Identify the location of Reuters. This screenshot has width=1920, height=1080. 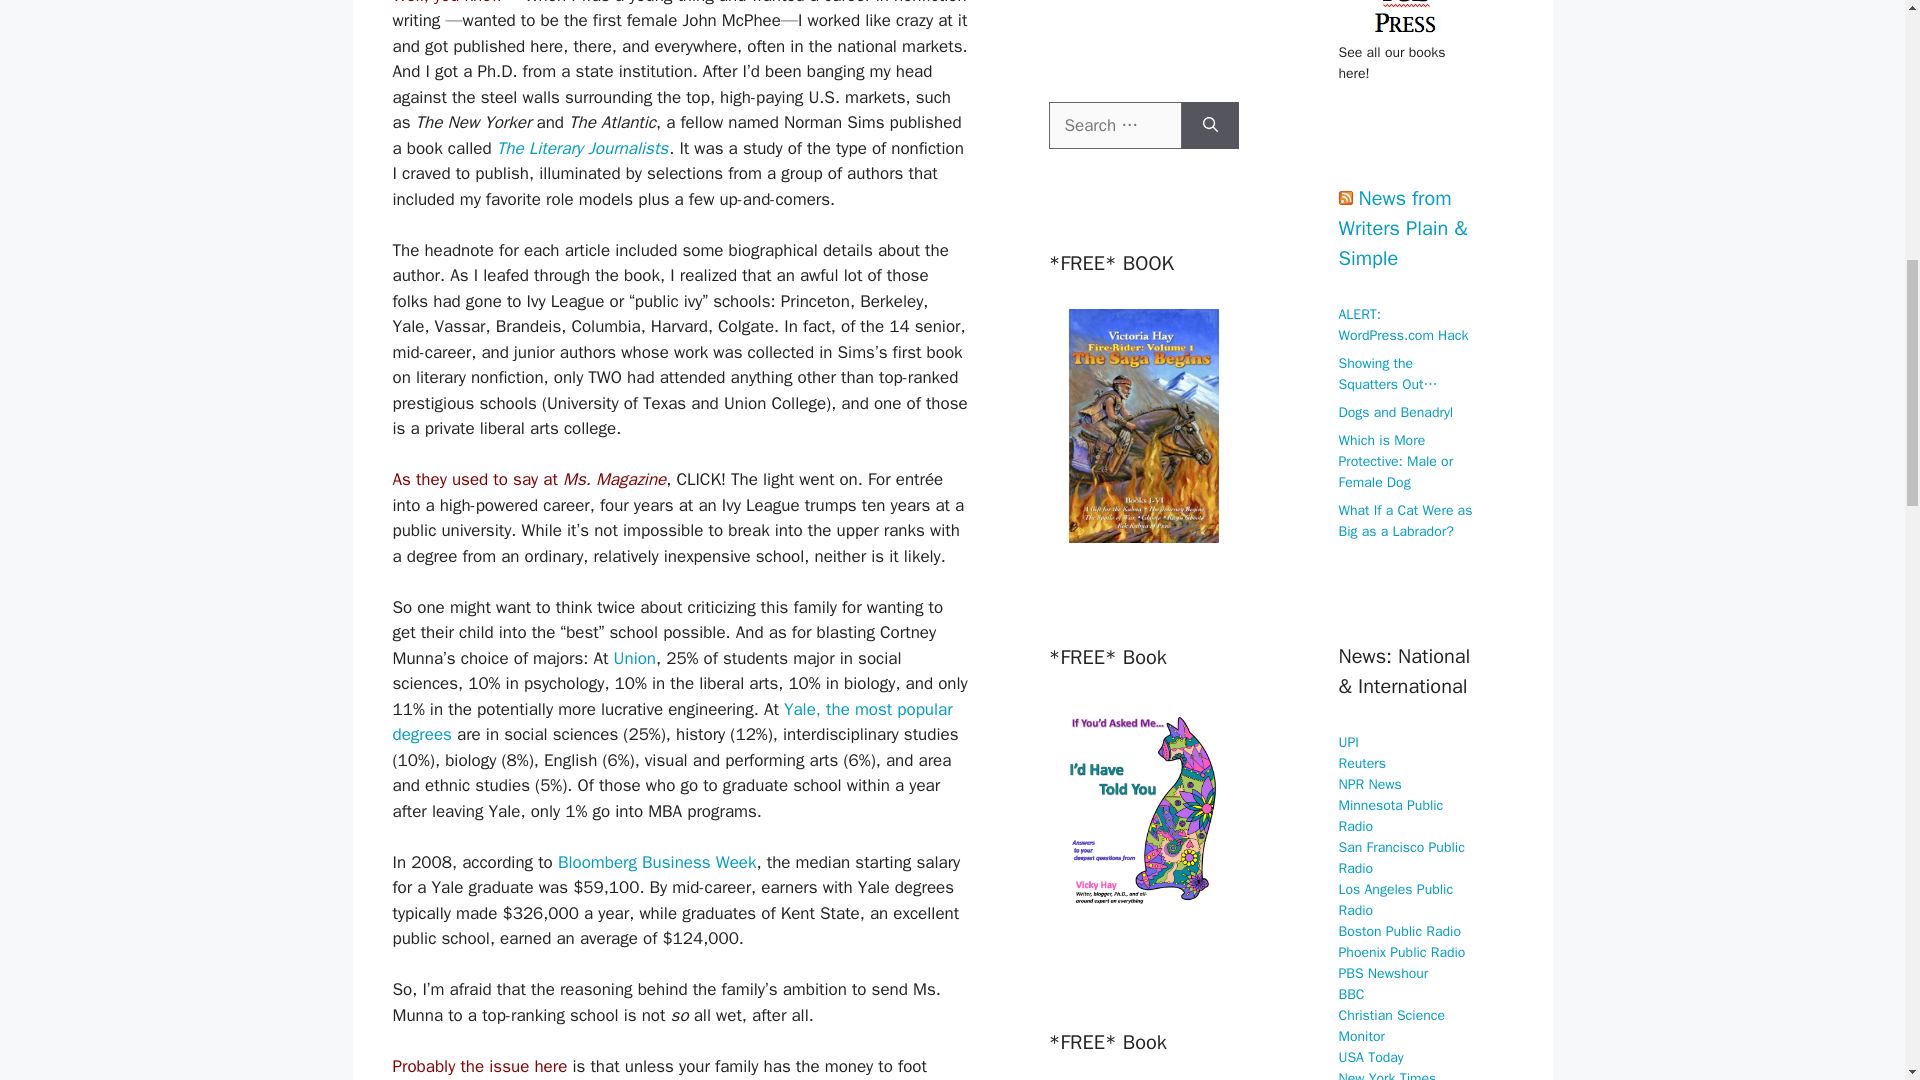
(1362, 762).